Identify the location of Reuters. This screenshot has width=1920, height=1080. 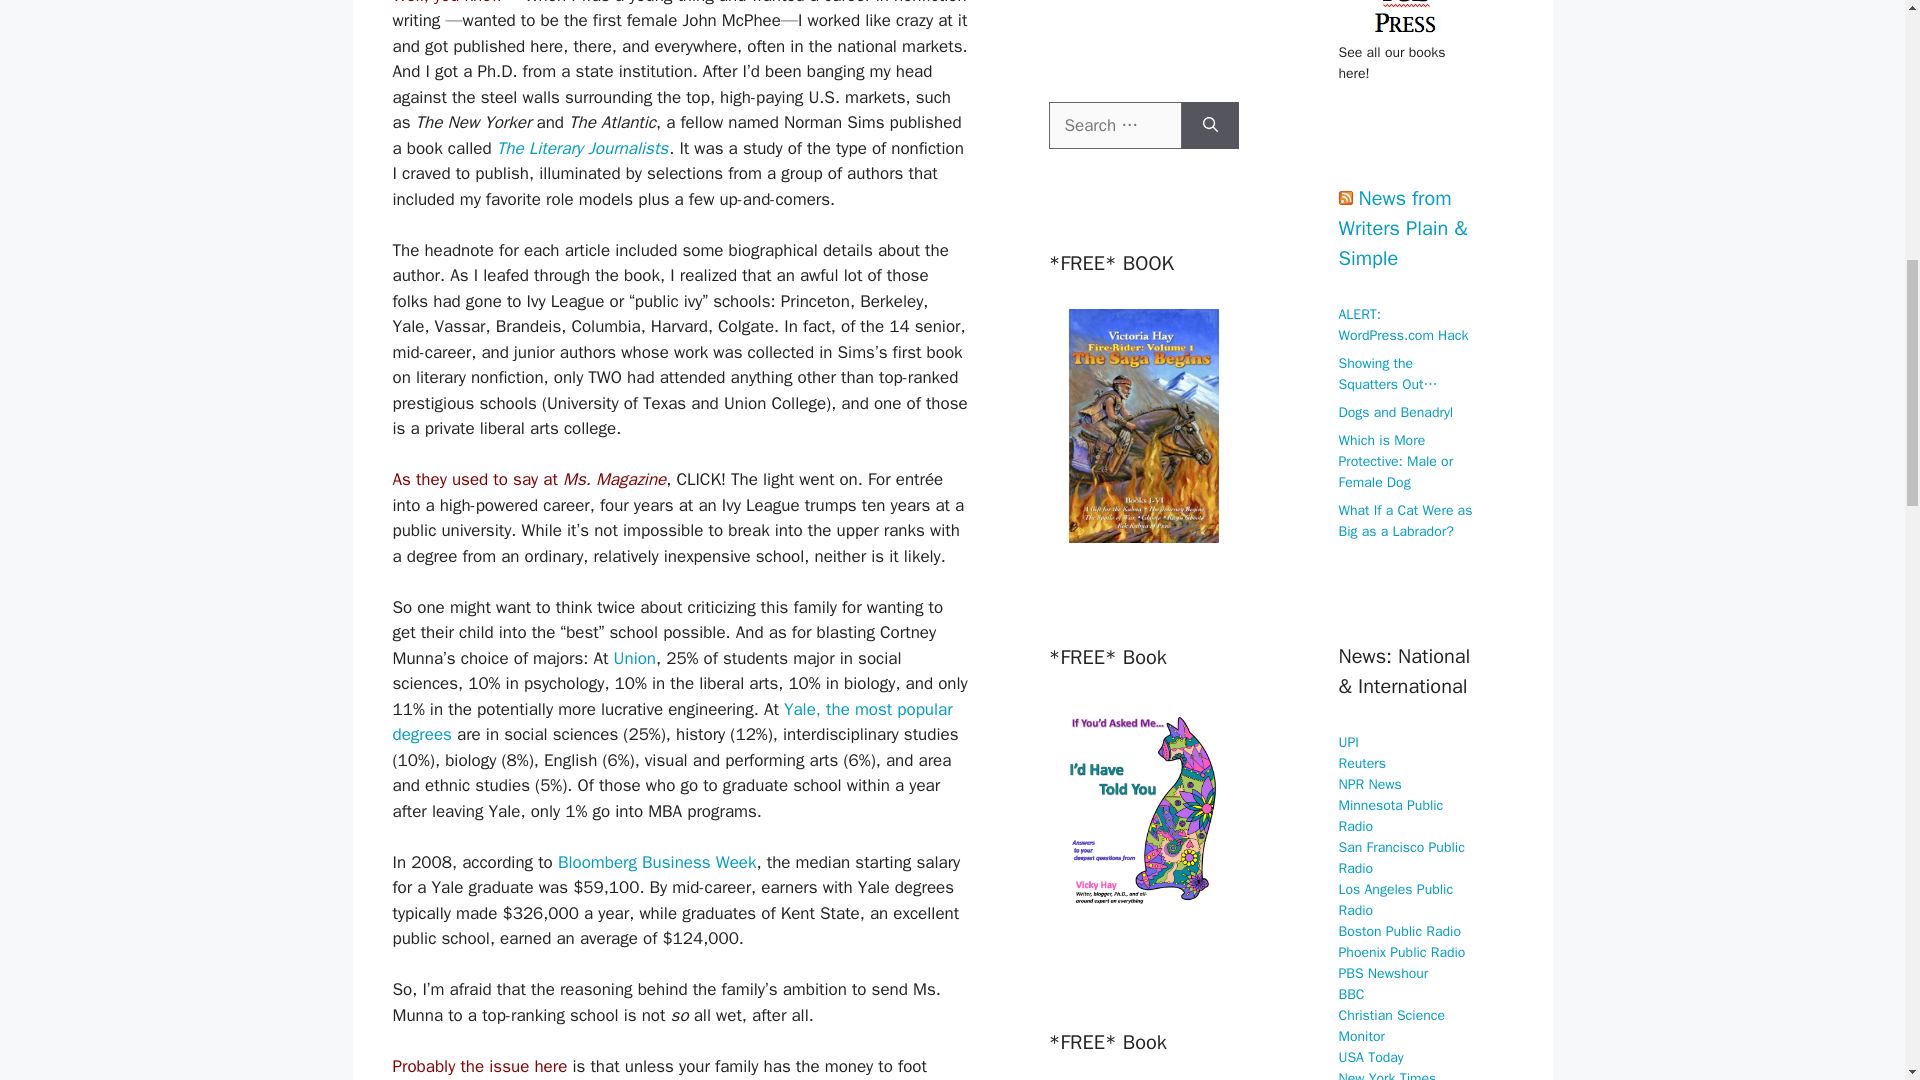
(1362, 762).